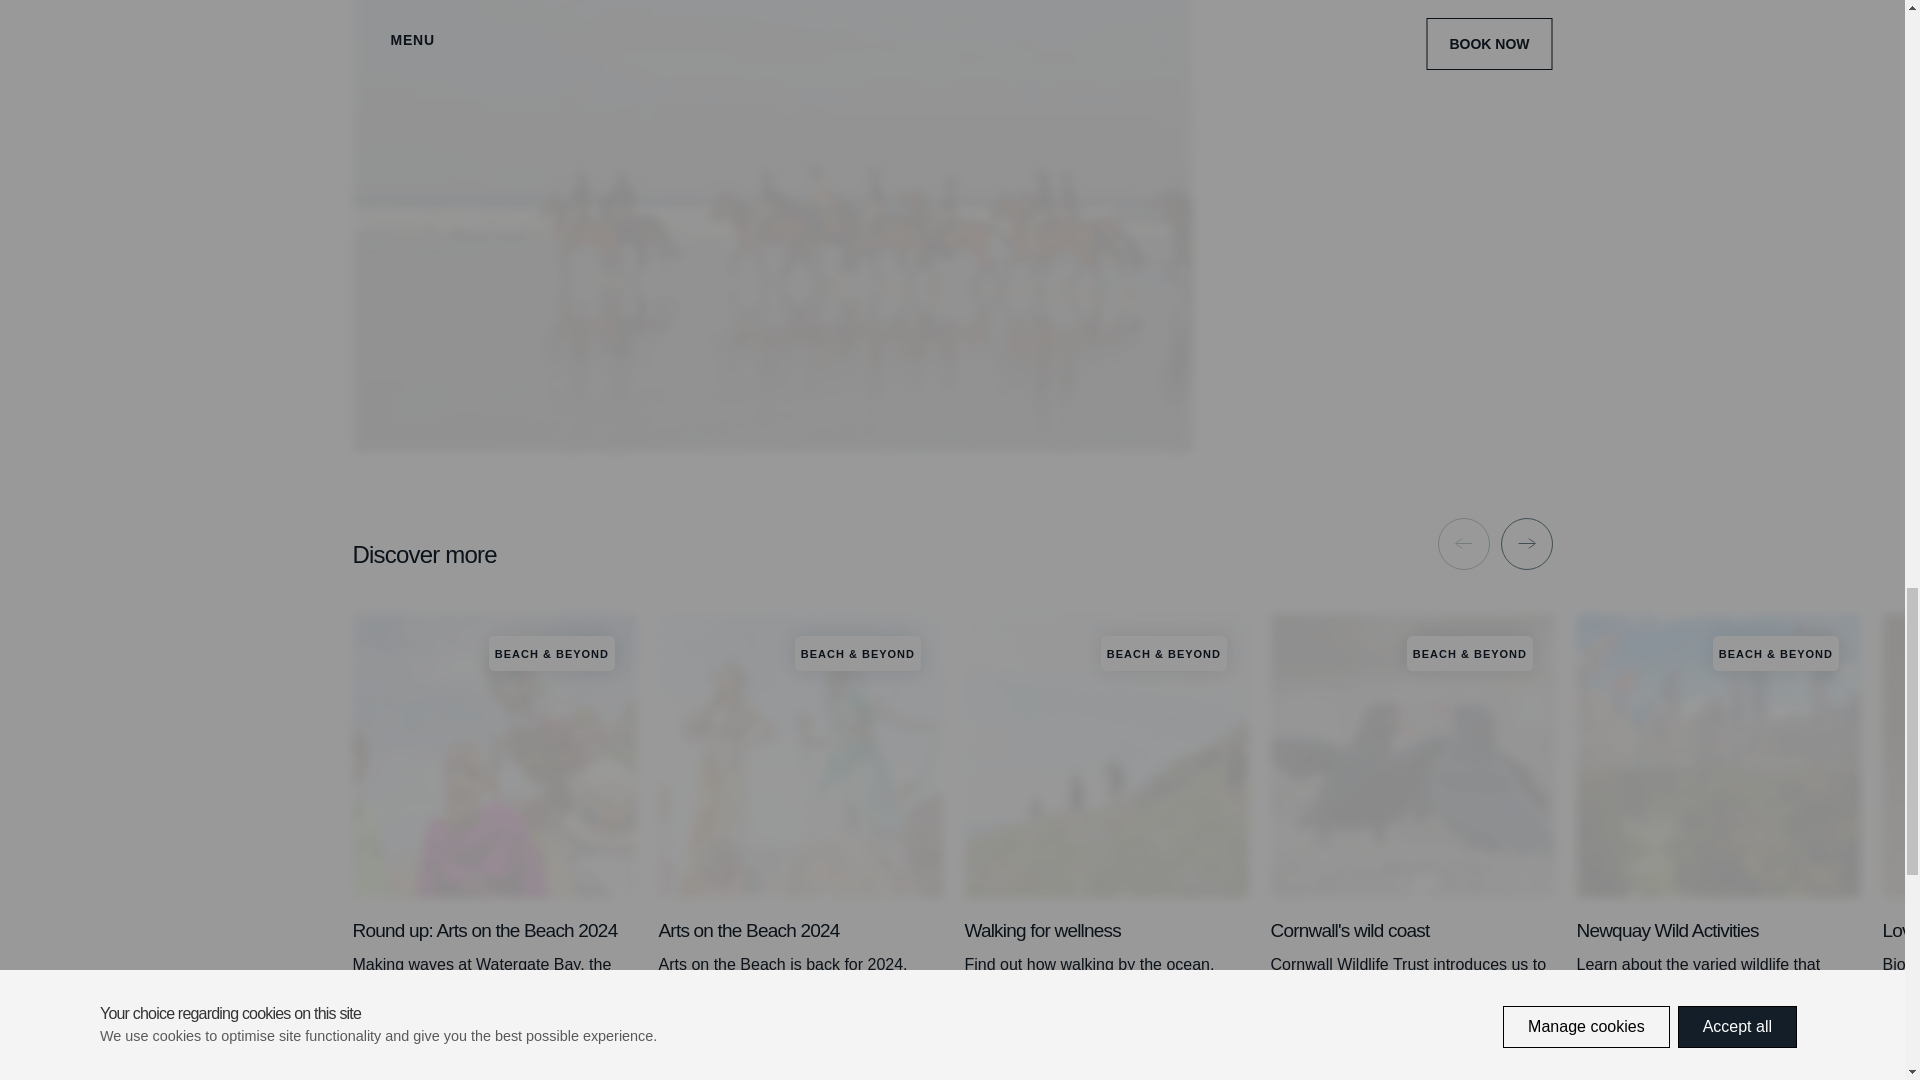 The image size is (1920, 1080). I want to click on Walking for wellness, so click(1106, 1036).